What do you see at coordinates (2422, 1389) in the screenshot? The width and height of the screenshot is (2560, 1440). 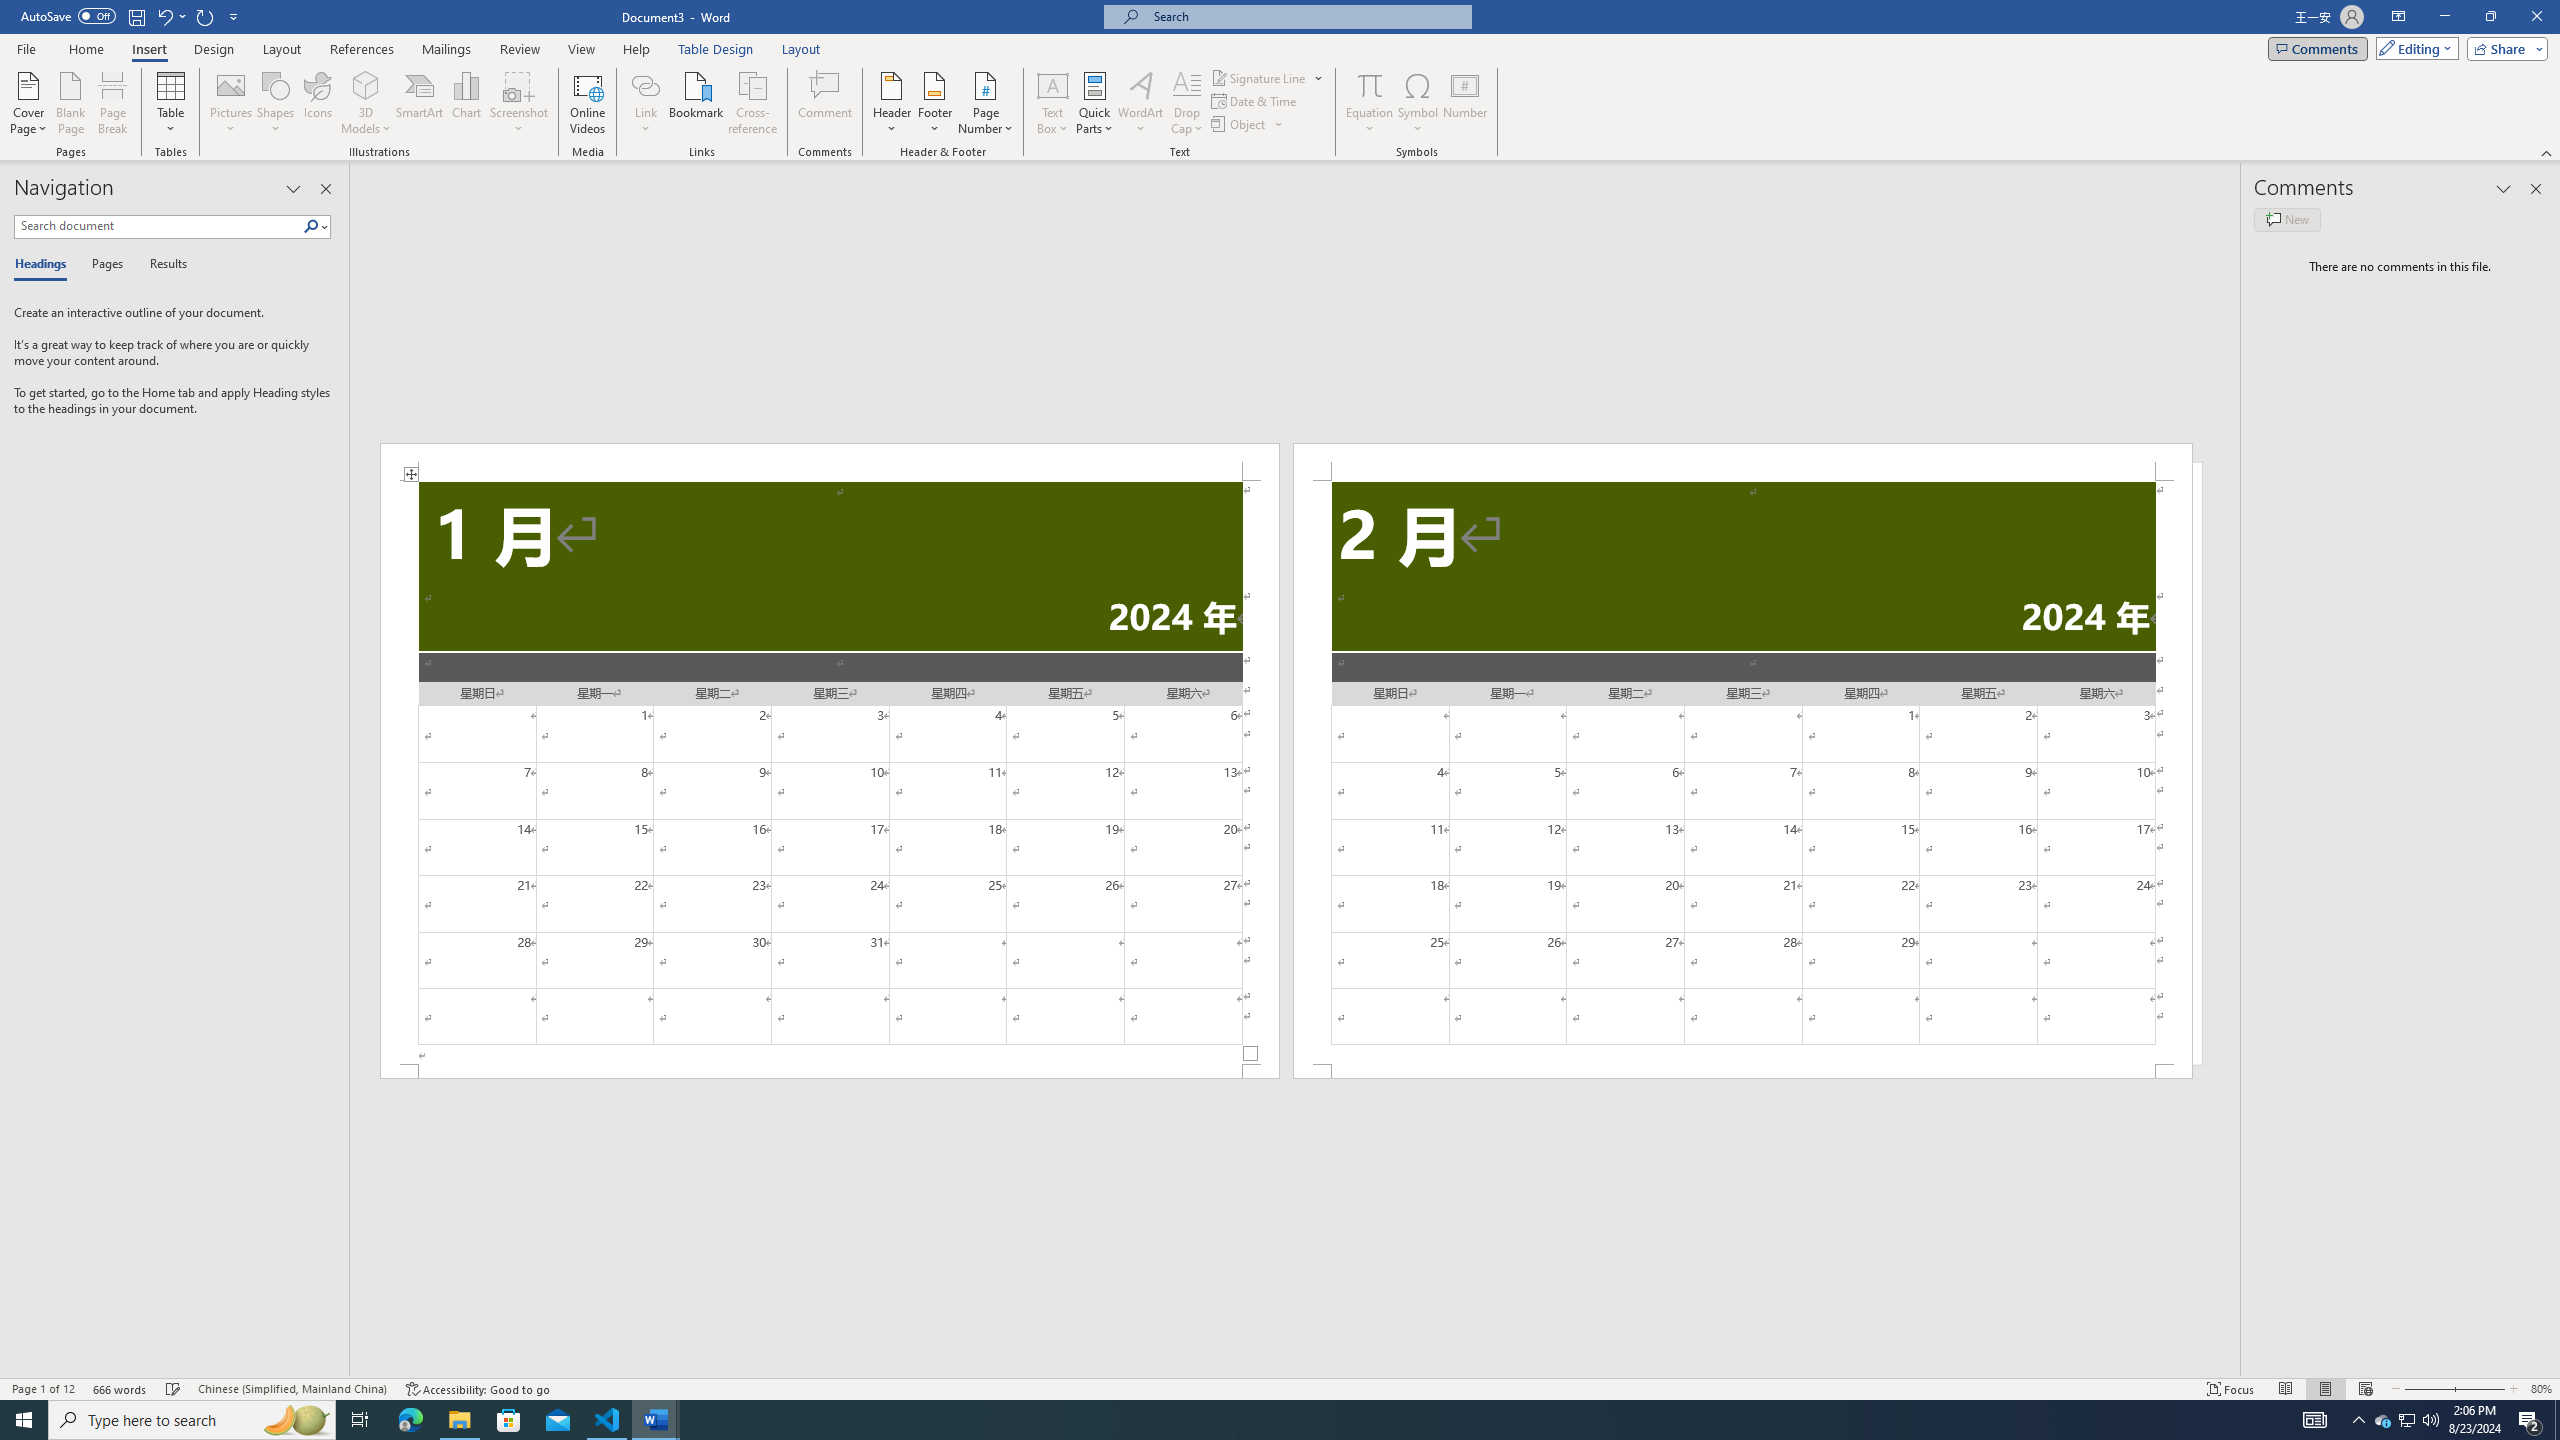 I see `Zoom Out` at bounding box center [2422, 1389].